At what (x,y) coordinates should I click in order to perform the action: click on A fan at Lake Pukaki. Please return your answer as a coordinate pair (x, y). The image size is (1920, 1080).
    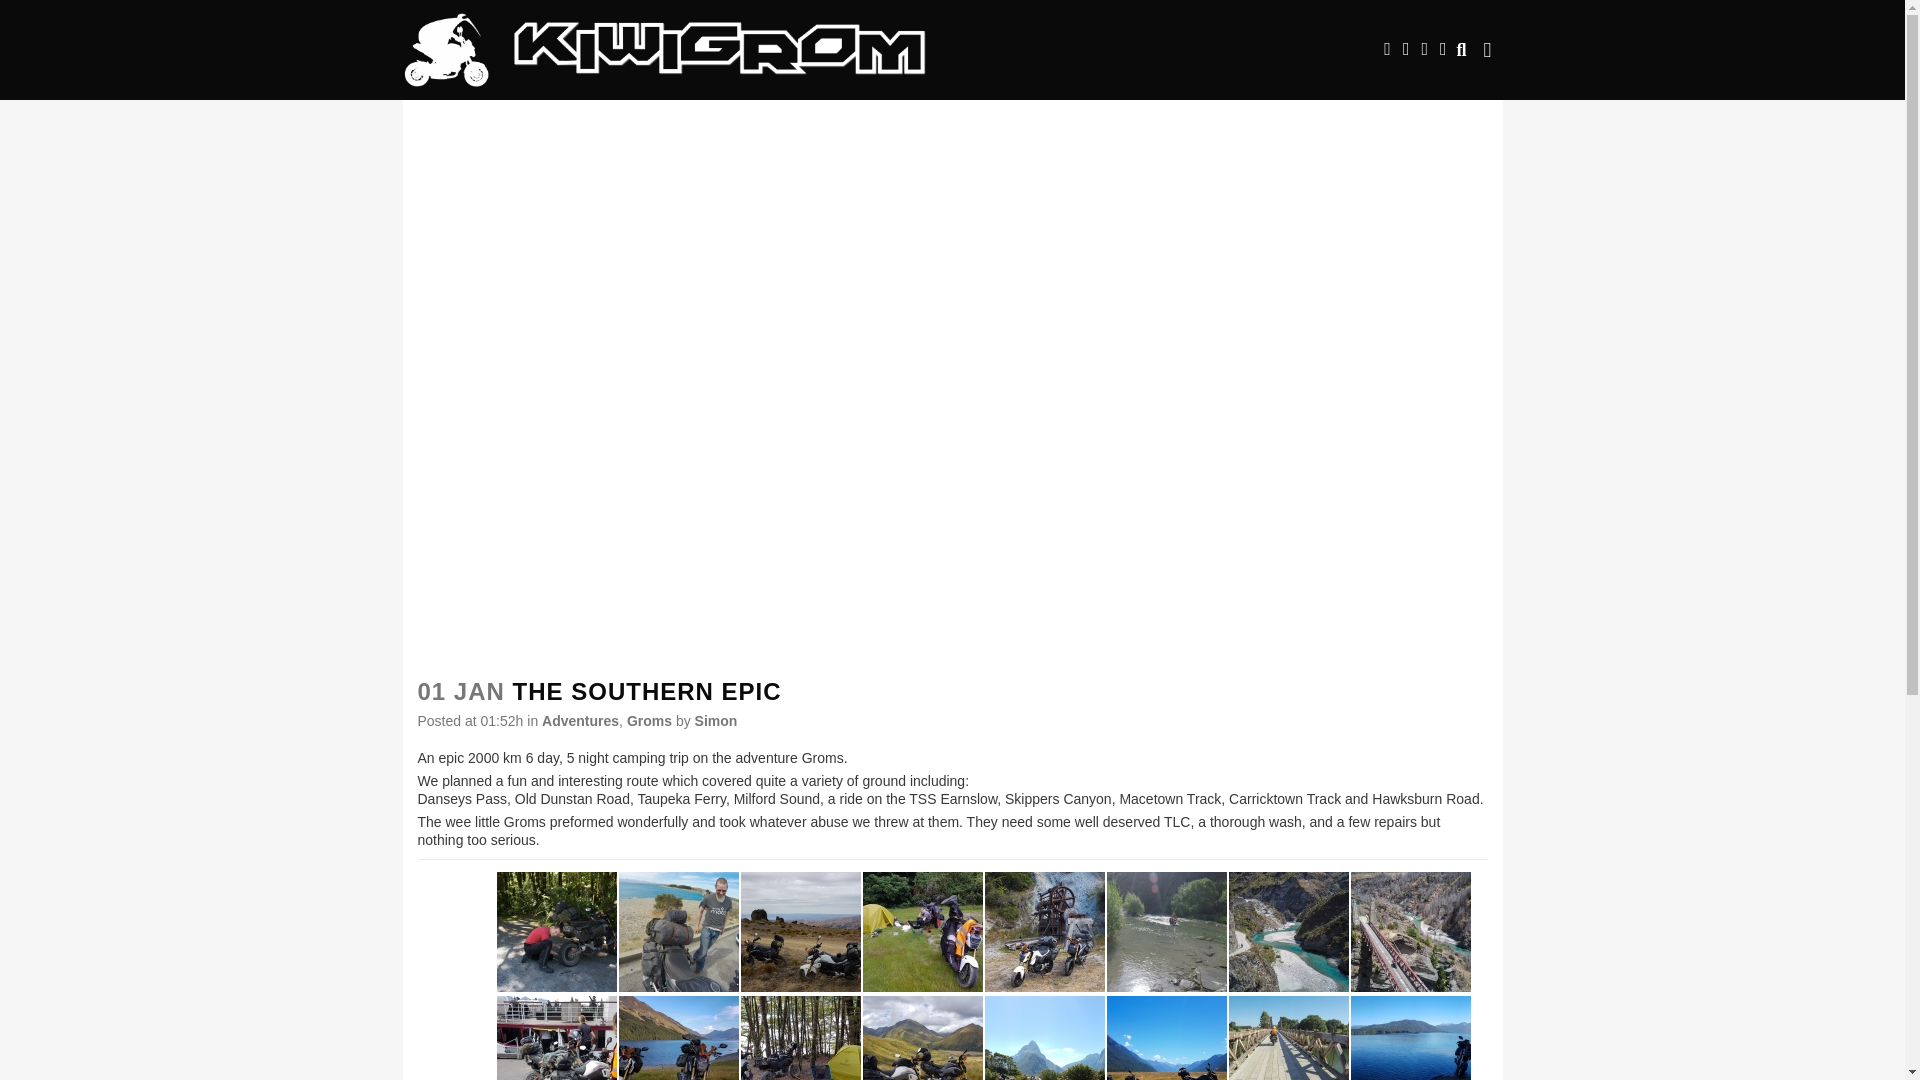
    Looking at the image, I should click on (678, 932).